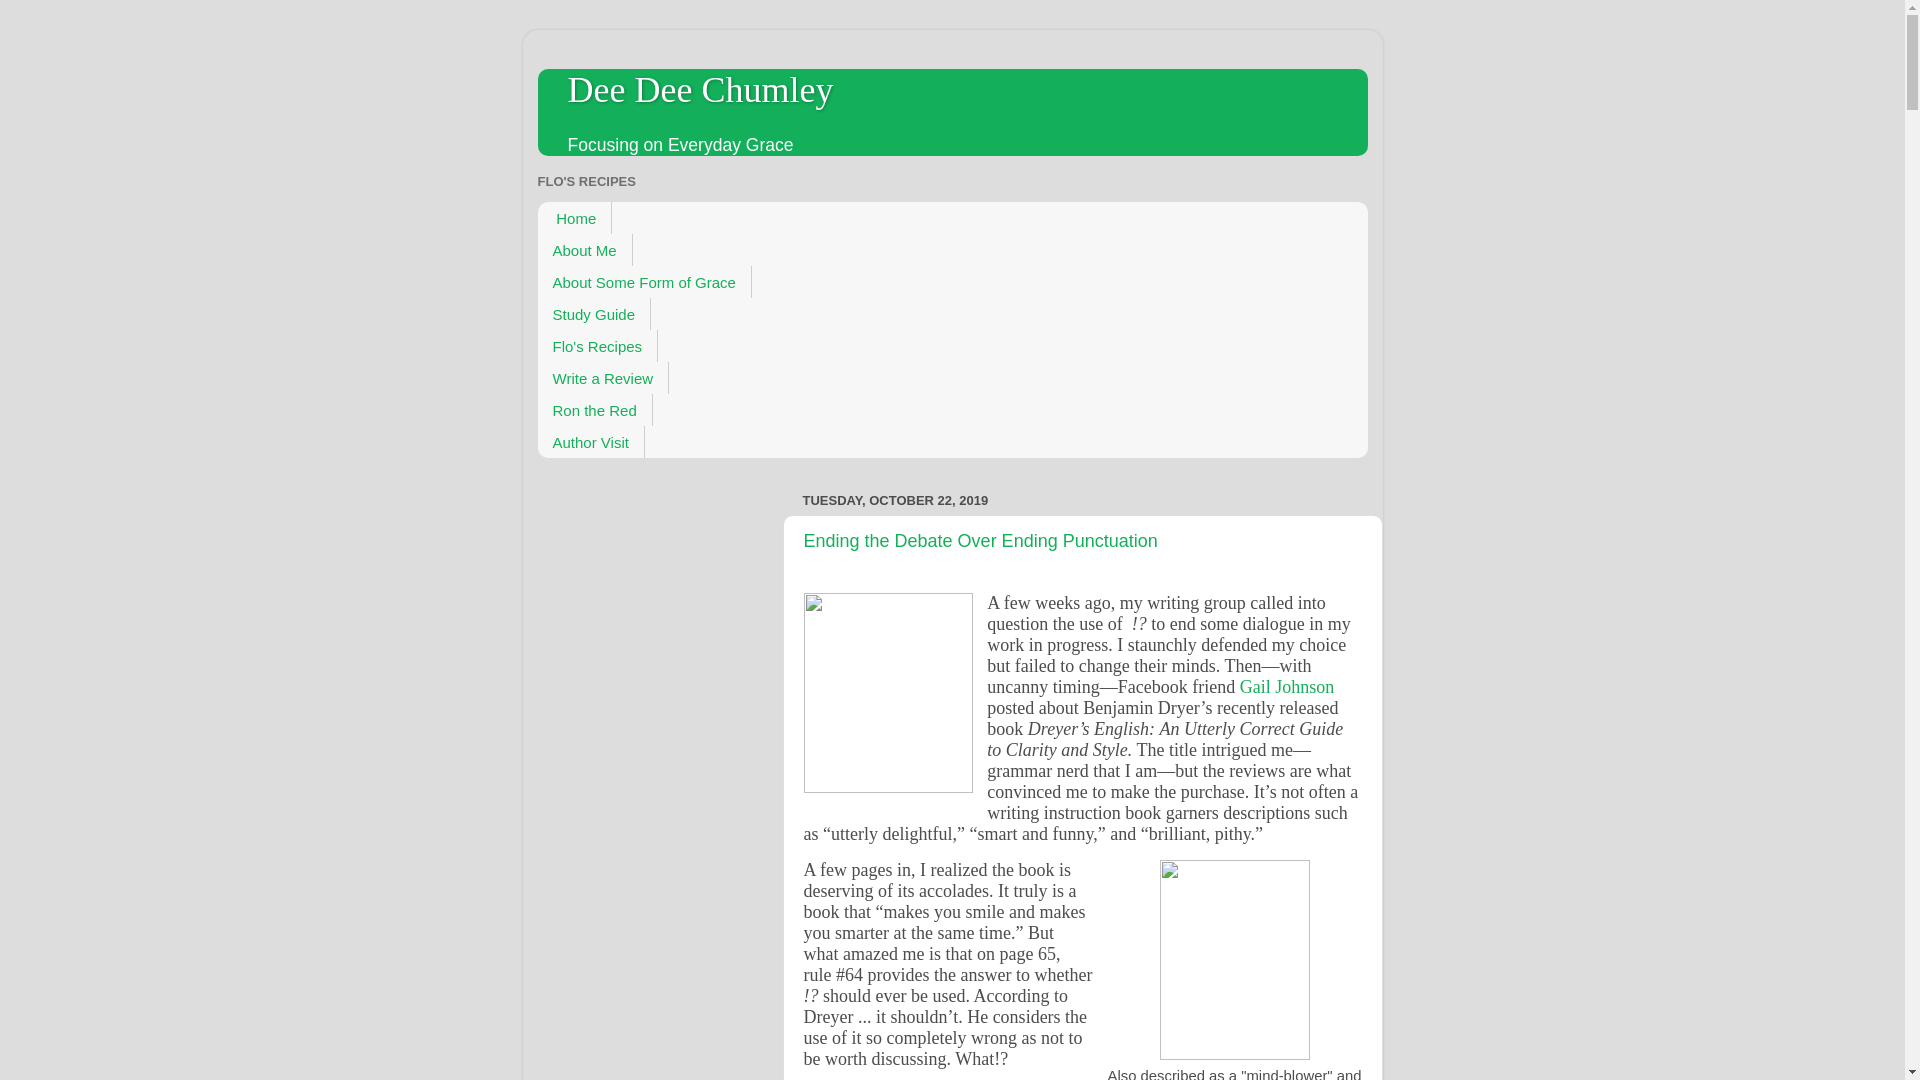 This screenshot has height=1080, width=1920. What do you see at coordinates (591, 441) in the screenshot?
I see `Author Visit` at bounding box center [591, 441].